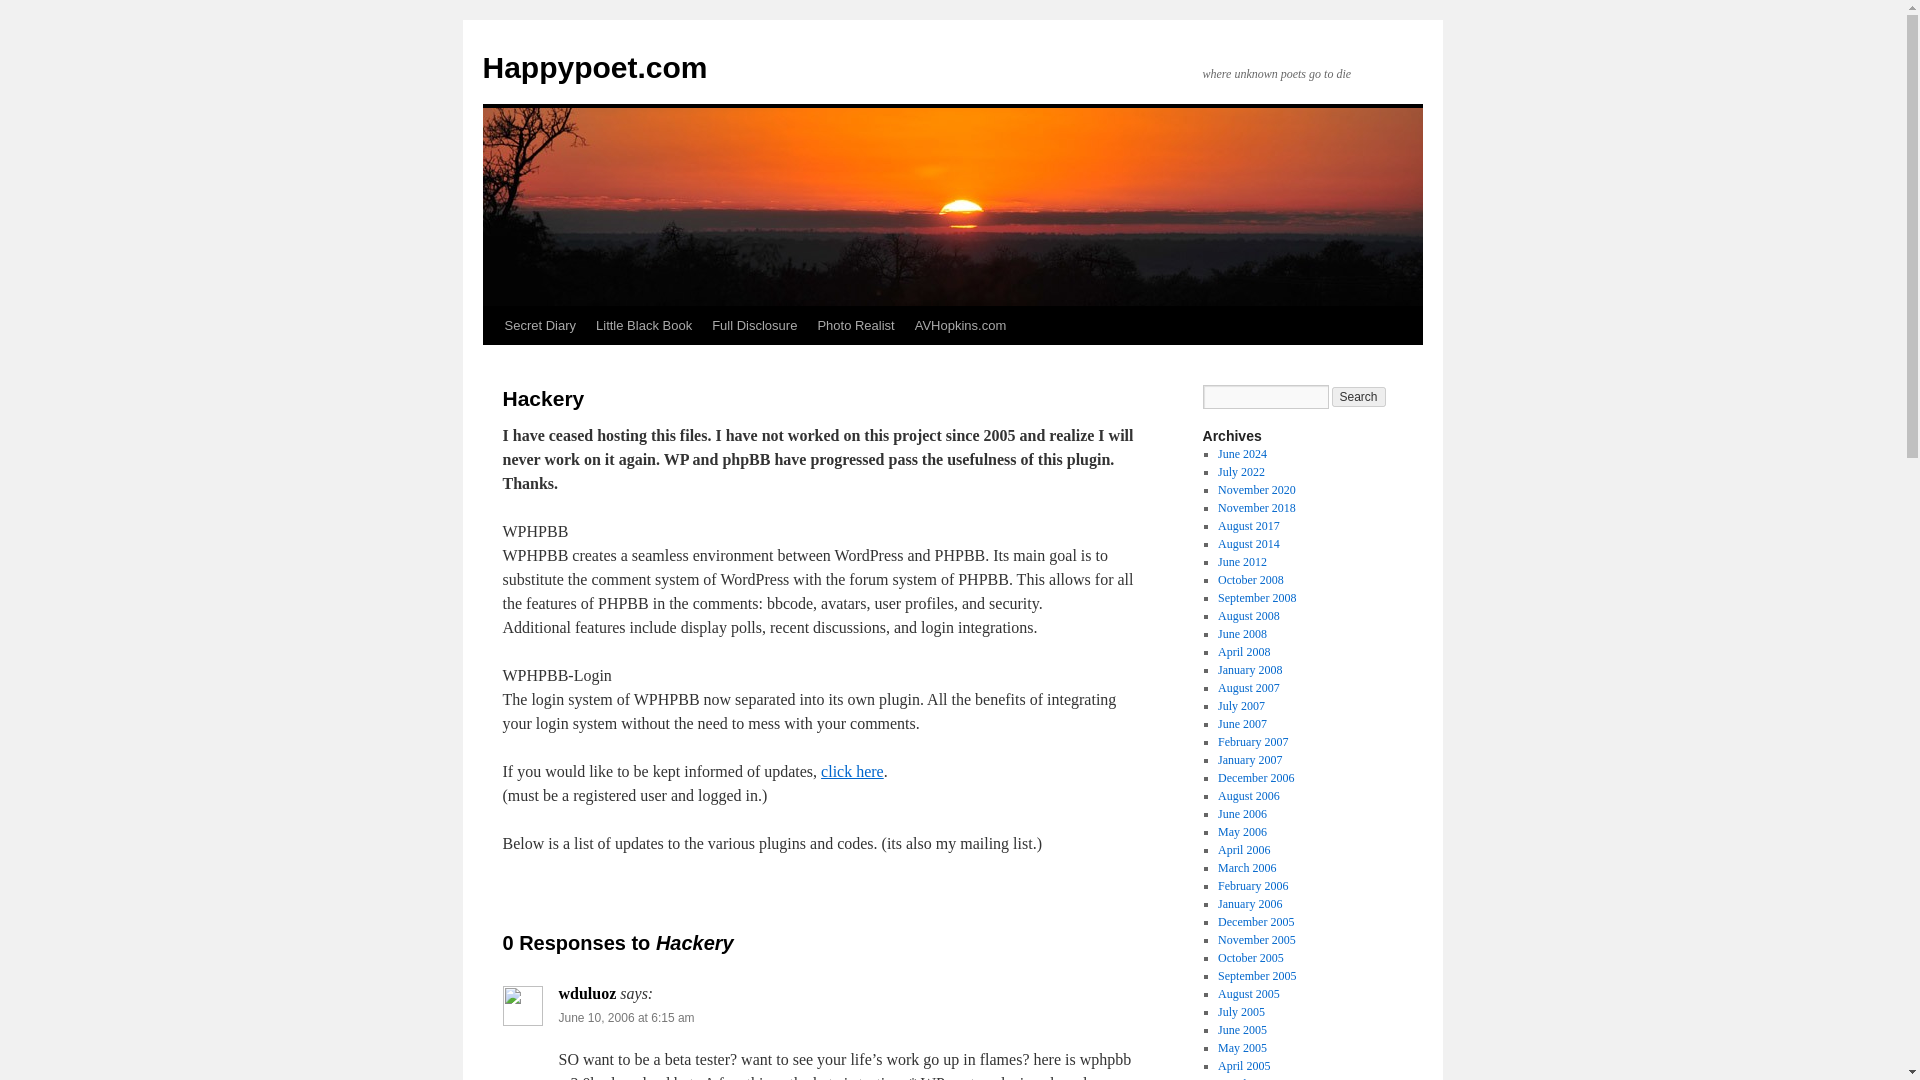 The width and height of the screenshot is (1920, 1080). What do you see at coordinates (1248, 616) in the screenshot?
I see `August 2008` at bounding box center [1248, 616].